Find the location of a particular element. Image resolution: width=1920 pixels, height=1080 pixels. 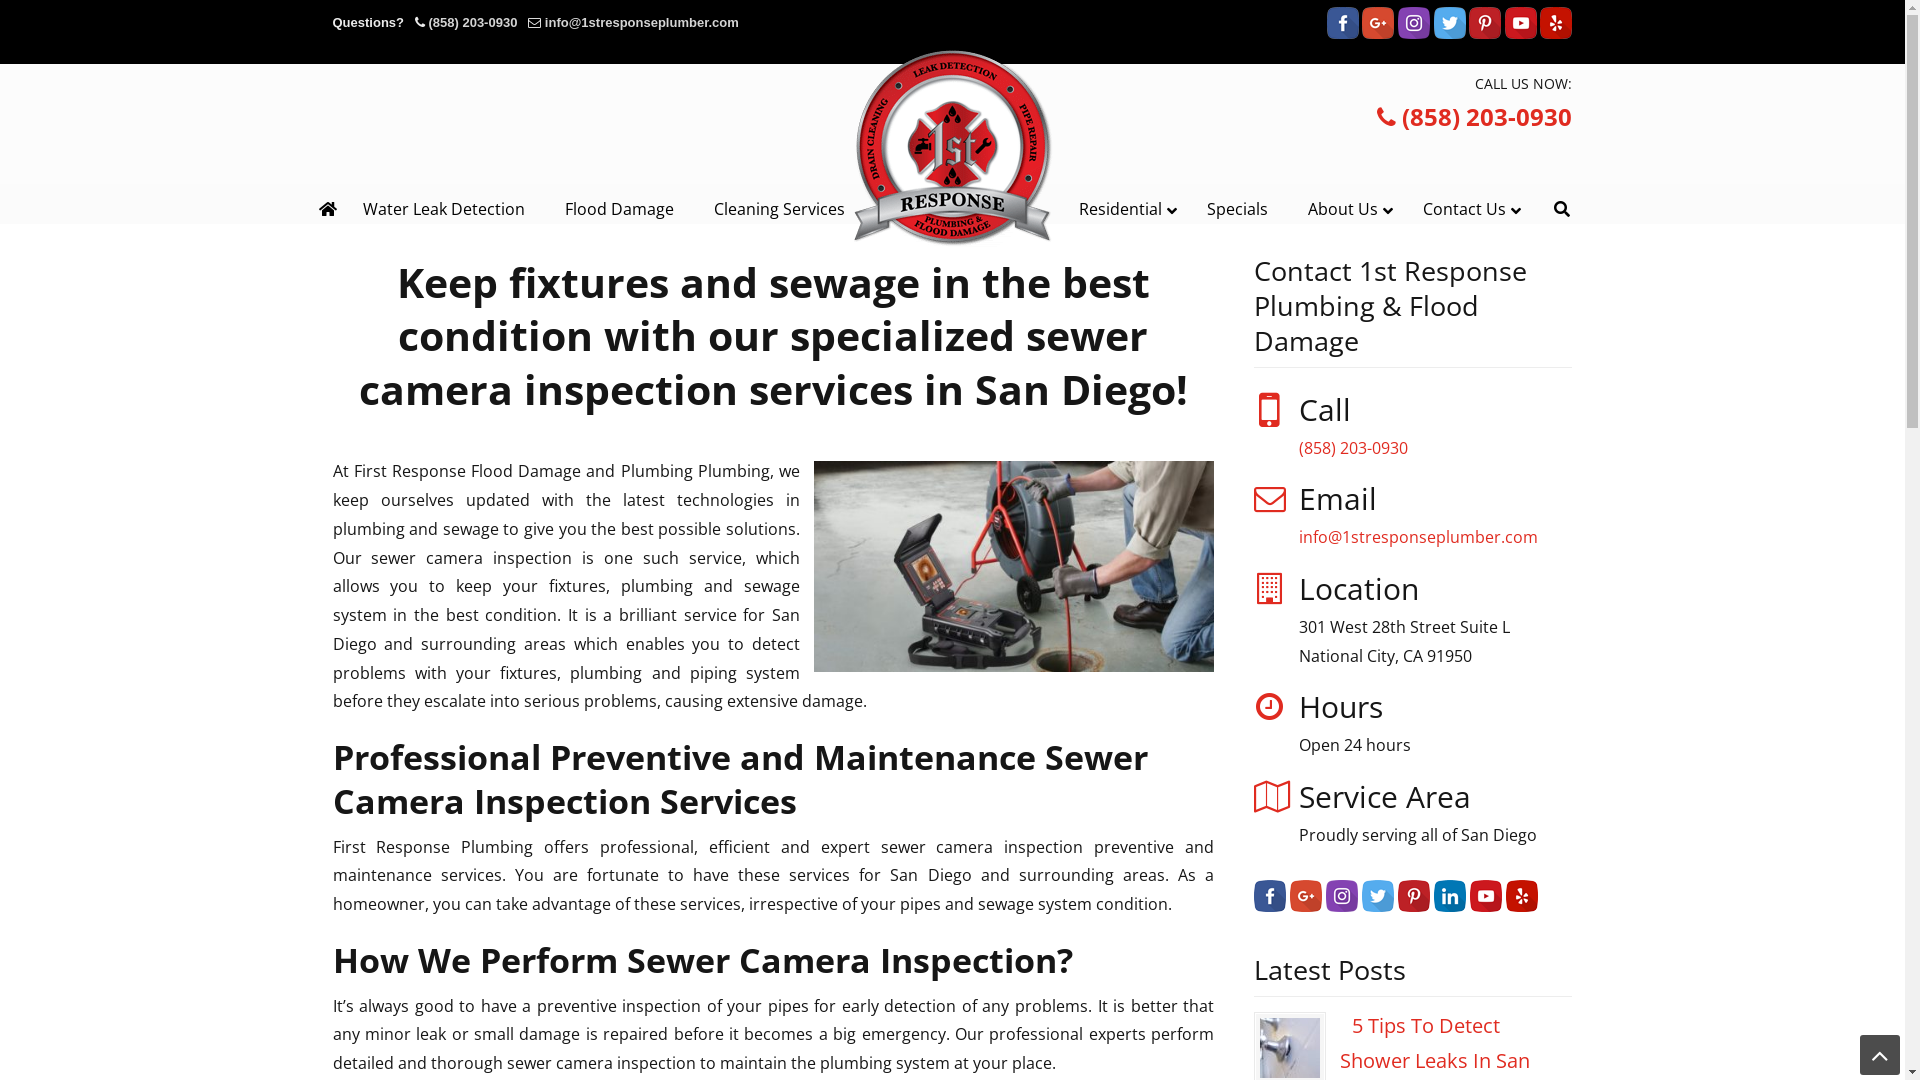

Specials is located at coordinates (1238, 210).